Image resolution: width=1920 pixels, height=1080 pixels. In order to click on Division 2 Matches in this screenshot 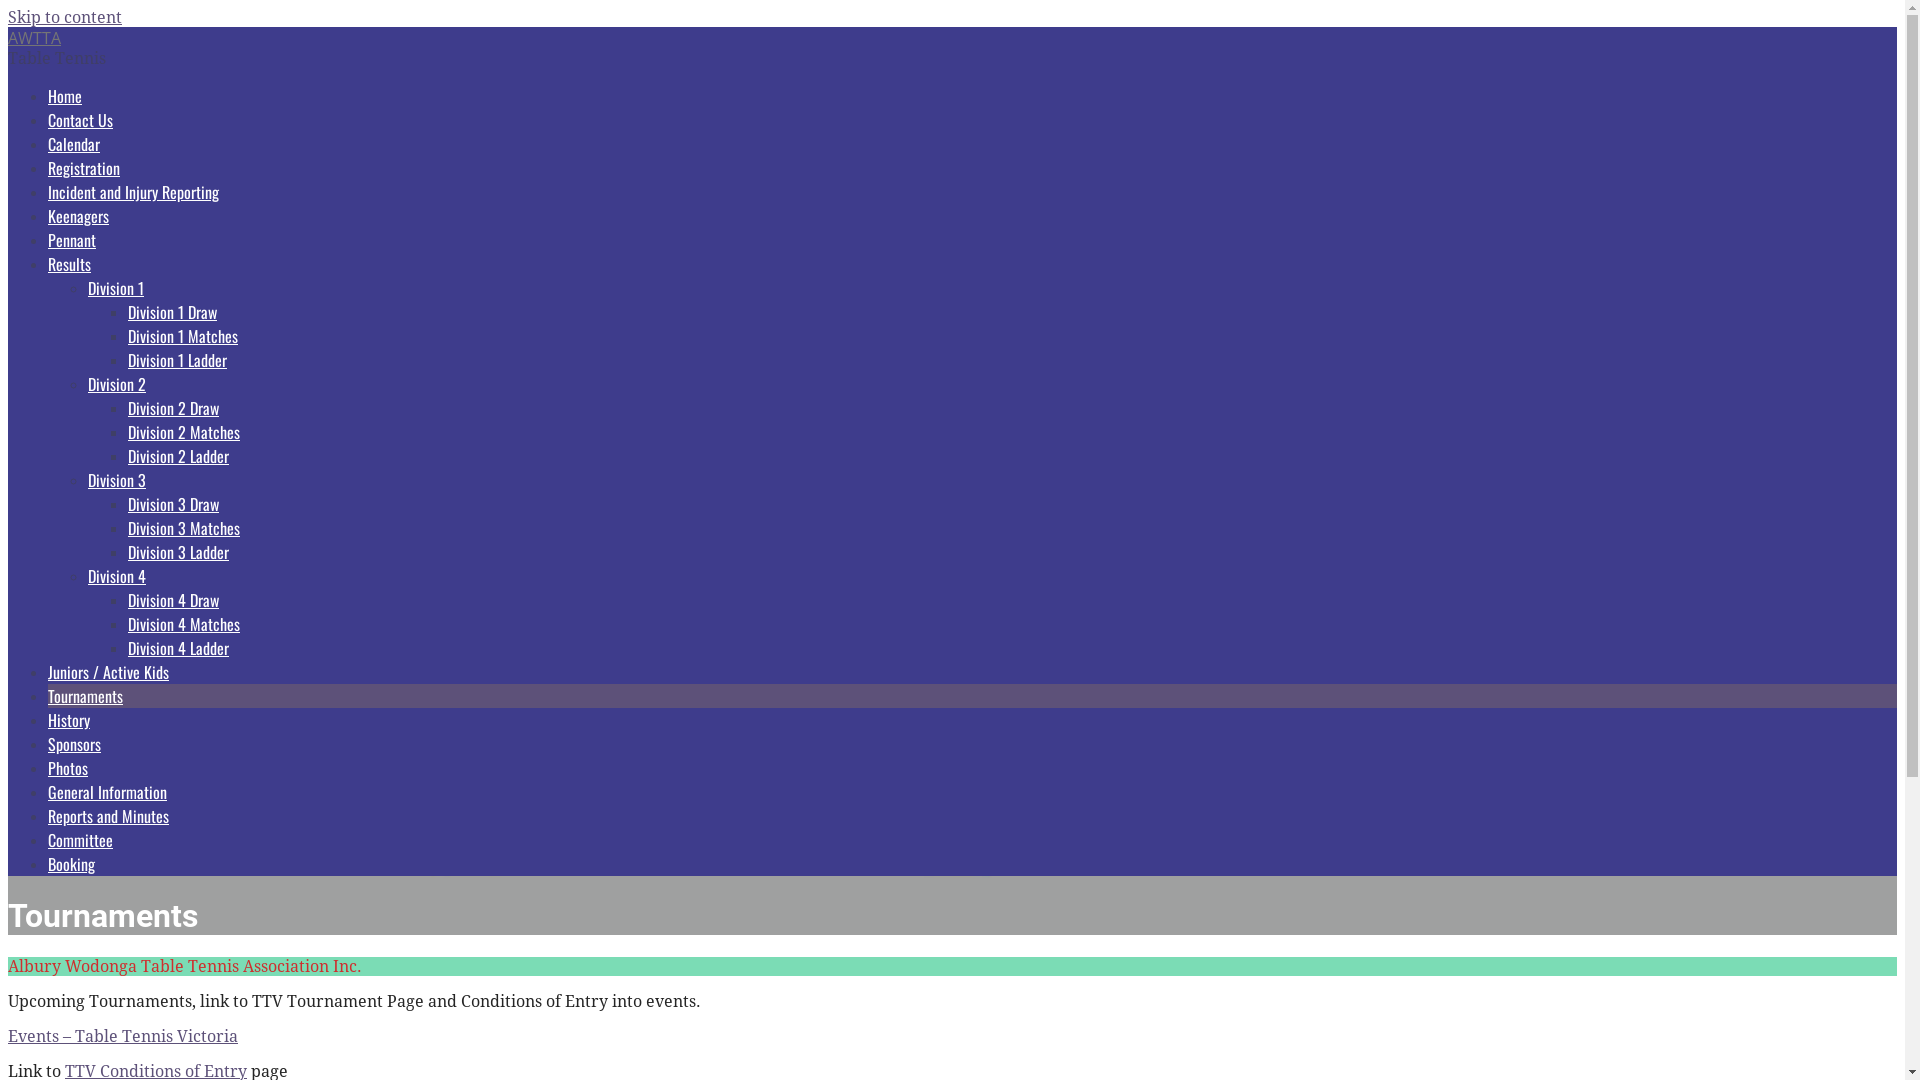, I will do `click(184, 432)`.